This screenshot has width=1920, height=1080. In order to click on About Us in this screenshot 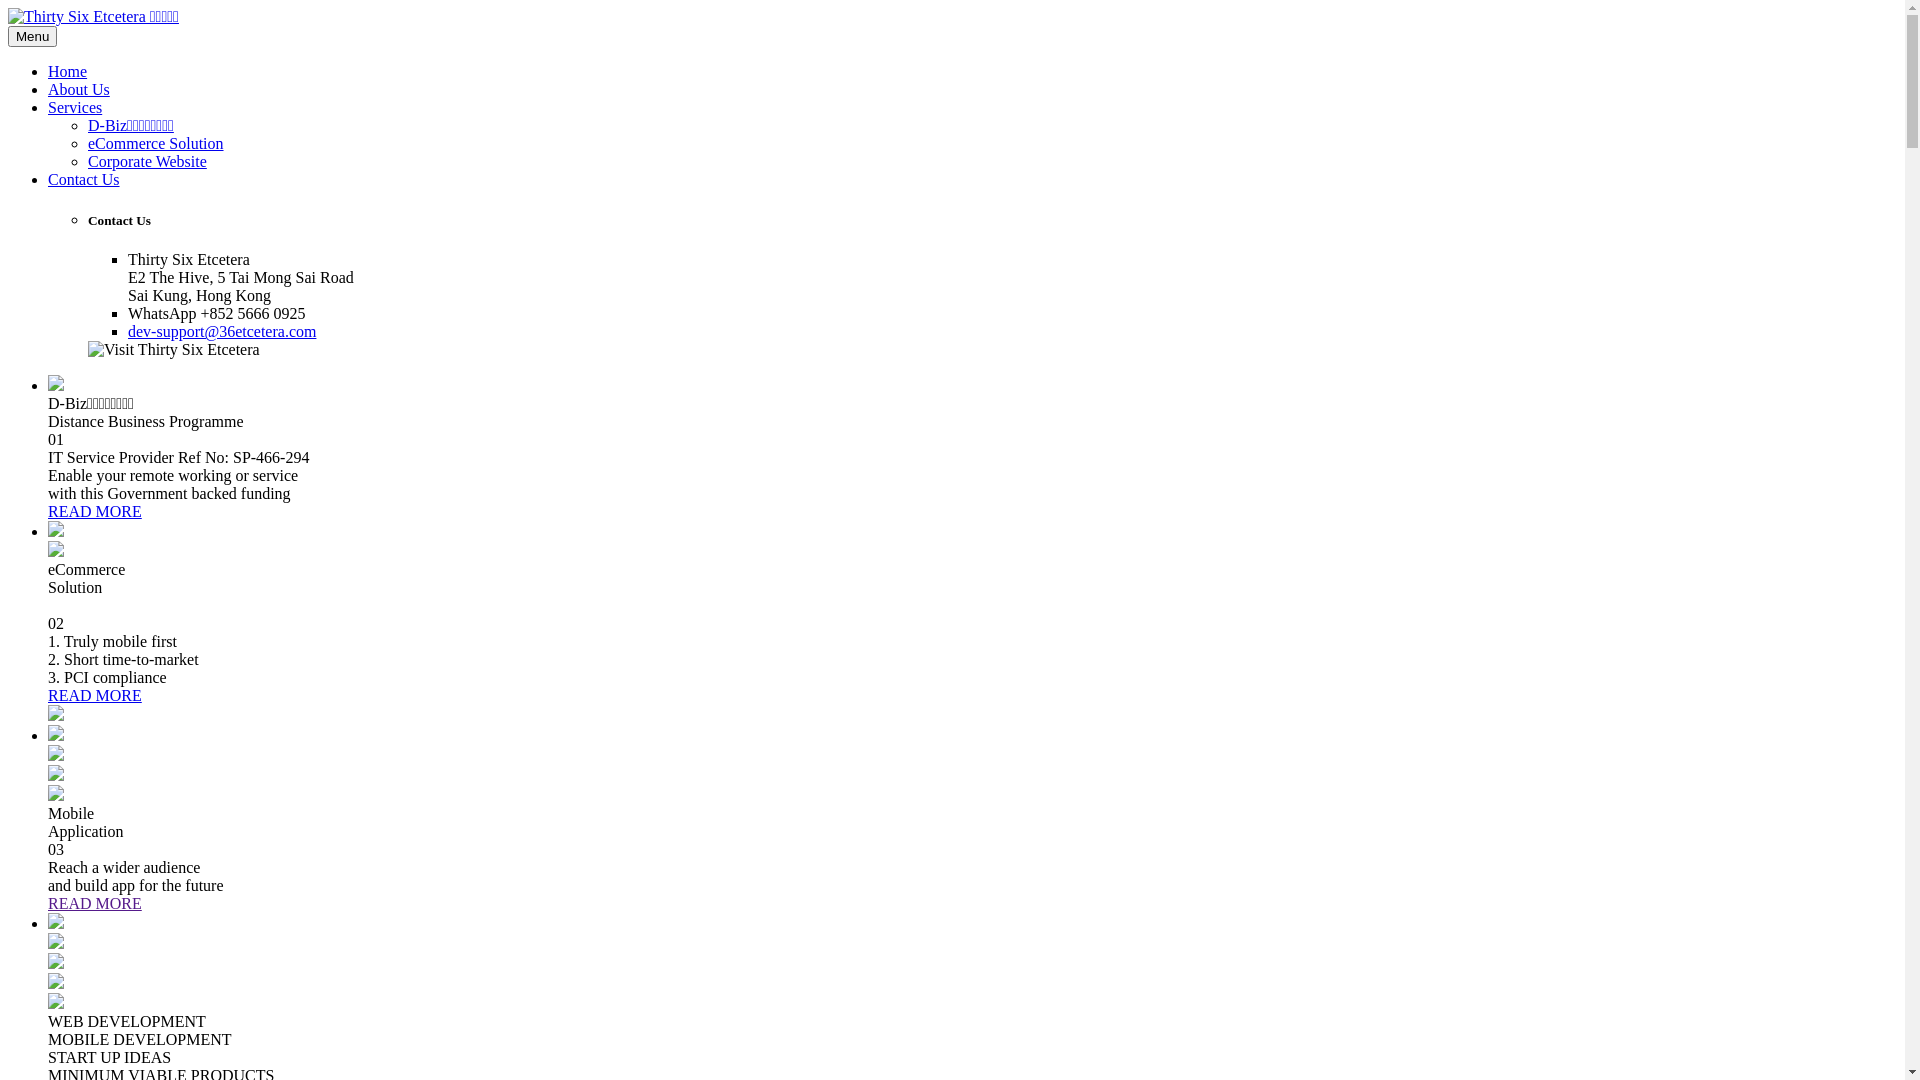, I will do `click(972, 90)`.